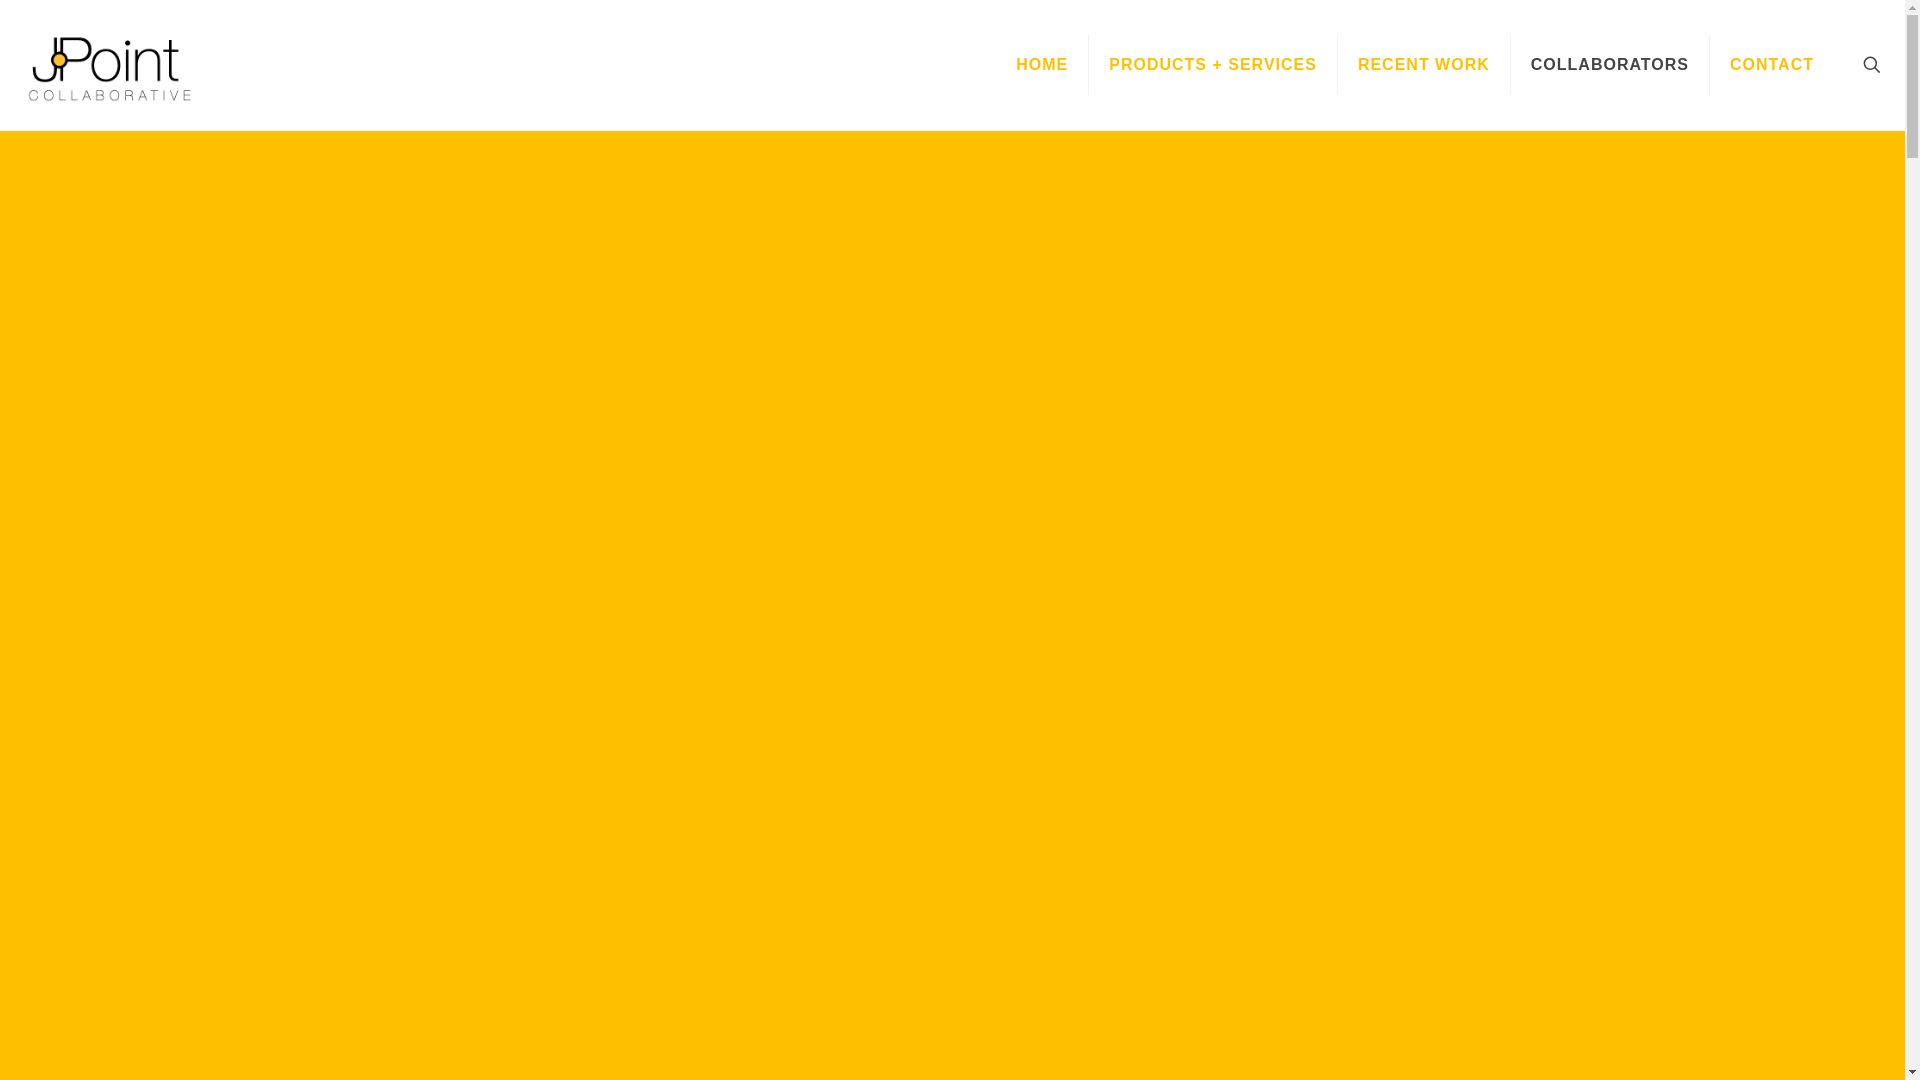 The image size is (1920, 1080). Describe the element at coordinates (1610, 64) in the screenshot. I see `COLLABORATORS` at that location.